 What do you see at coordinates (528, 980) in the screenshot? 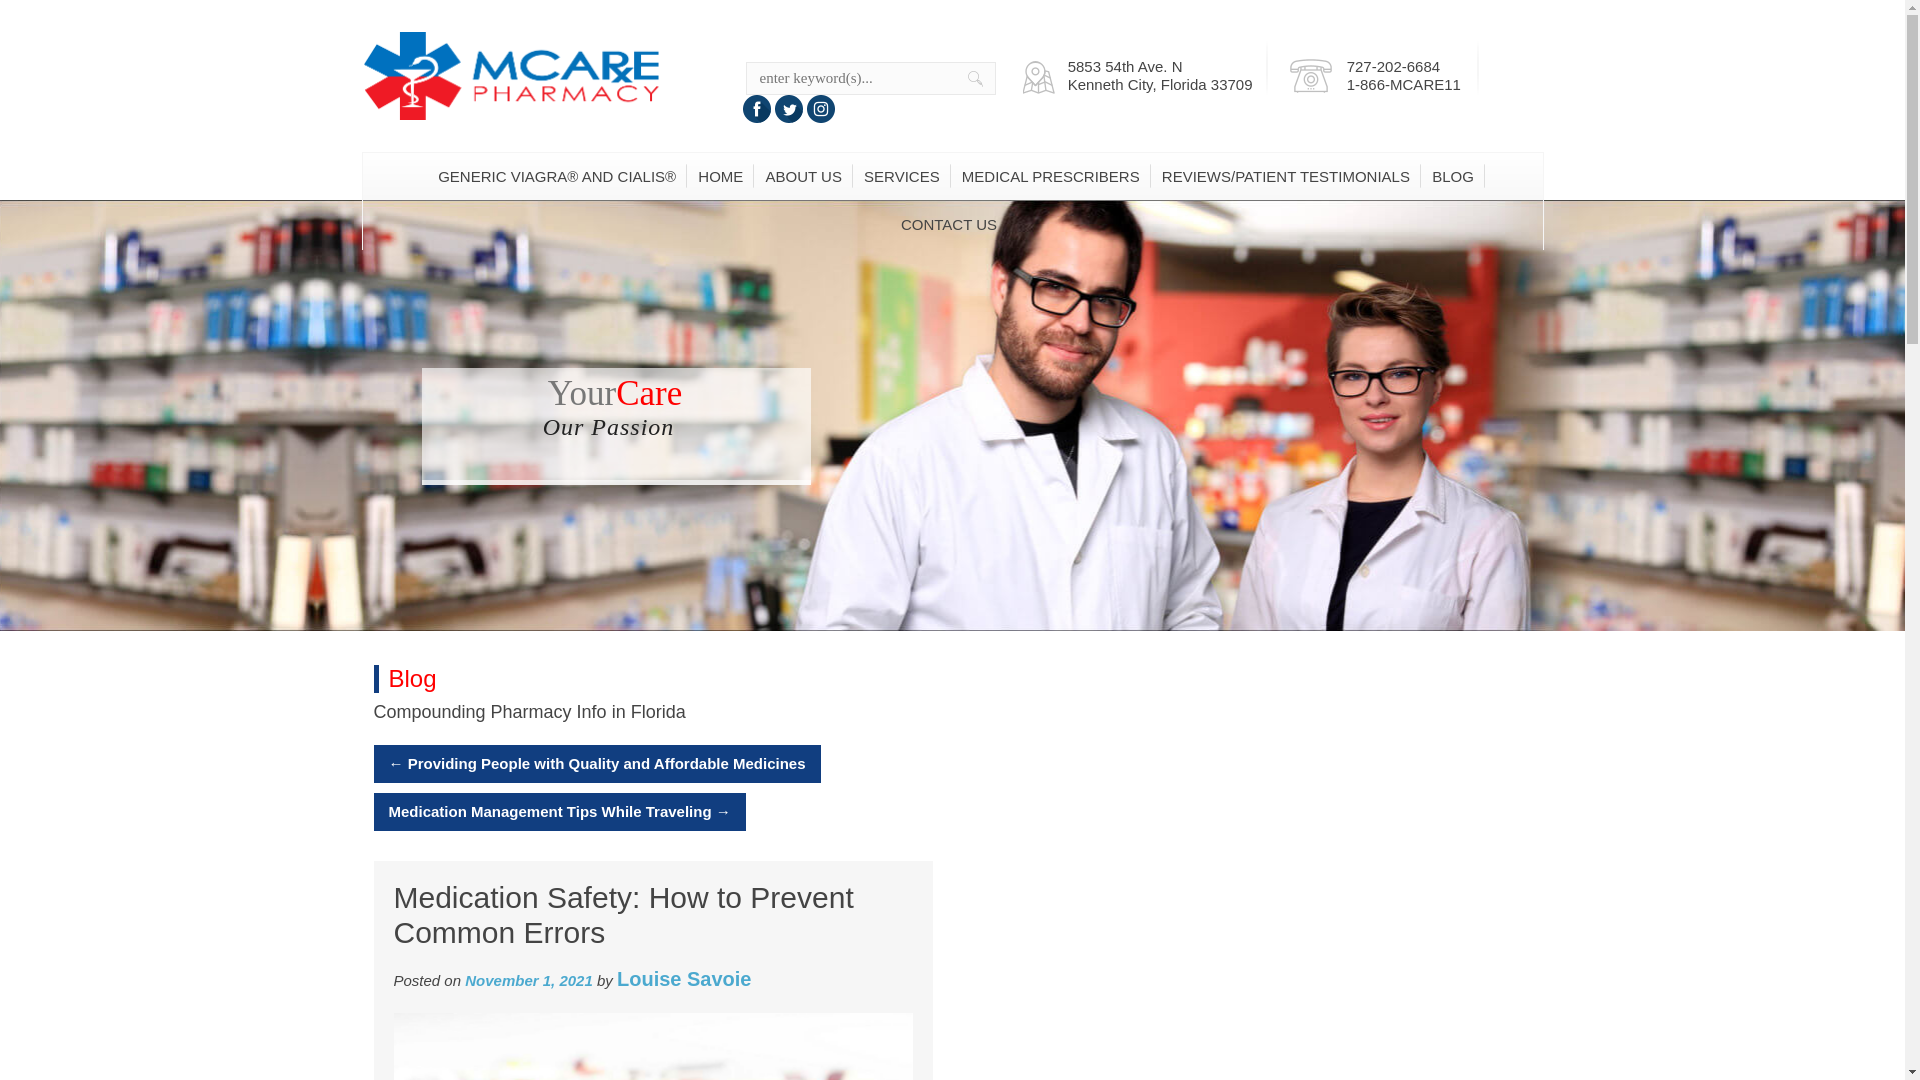
I see `10:06 pm` at bounding box center [528, 980].